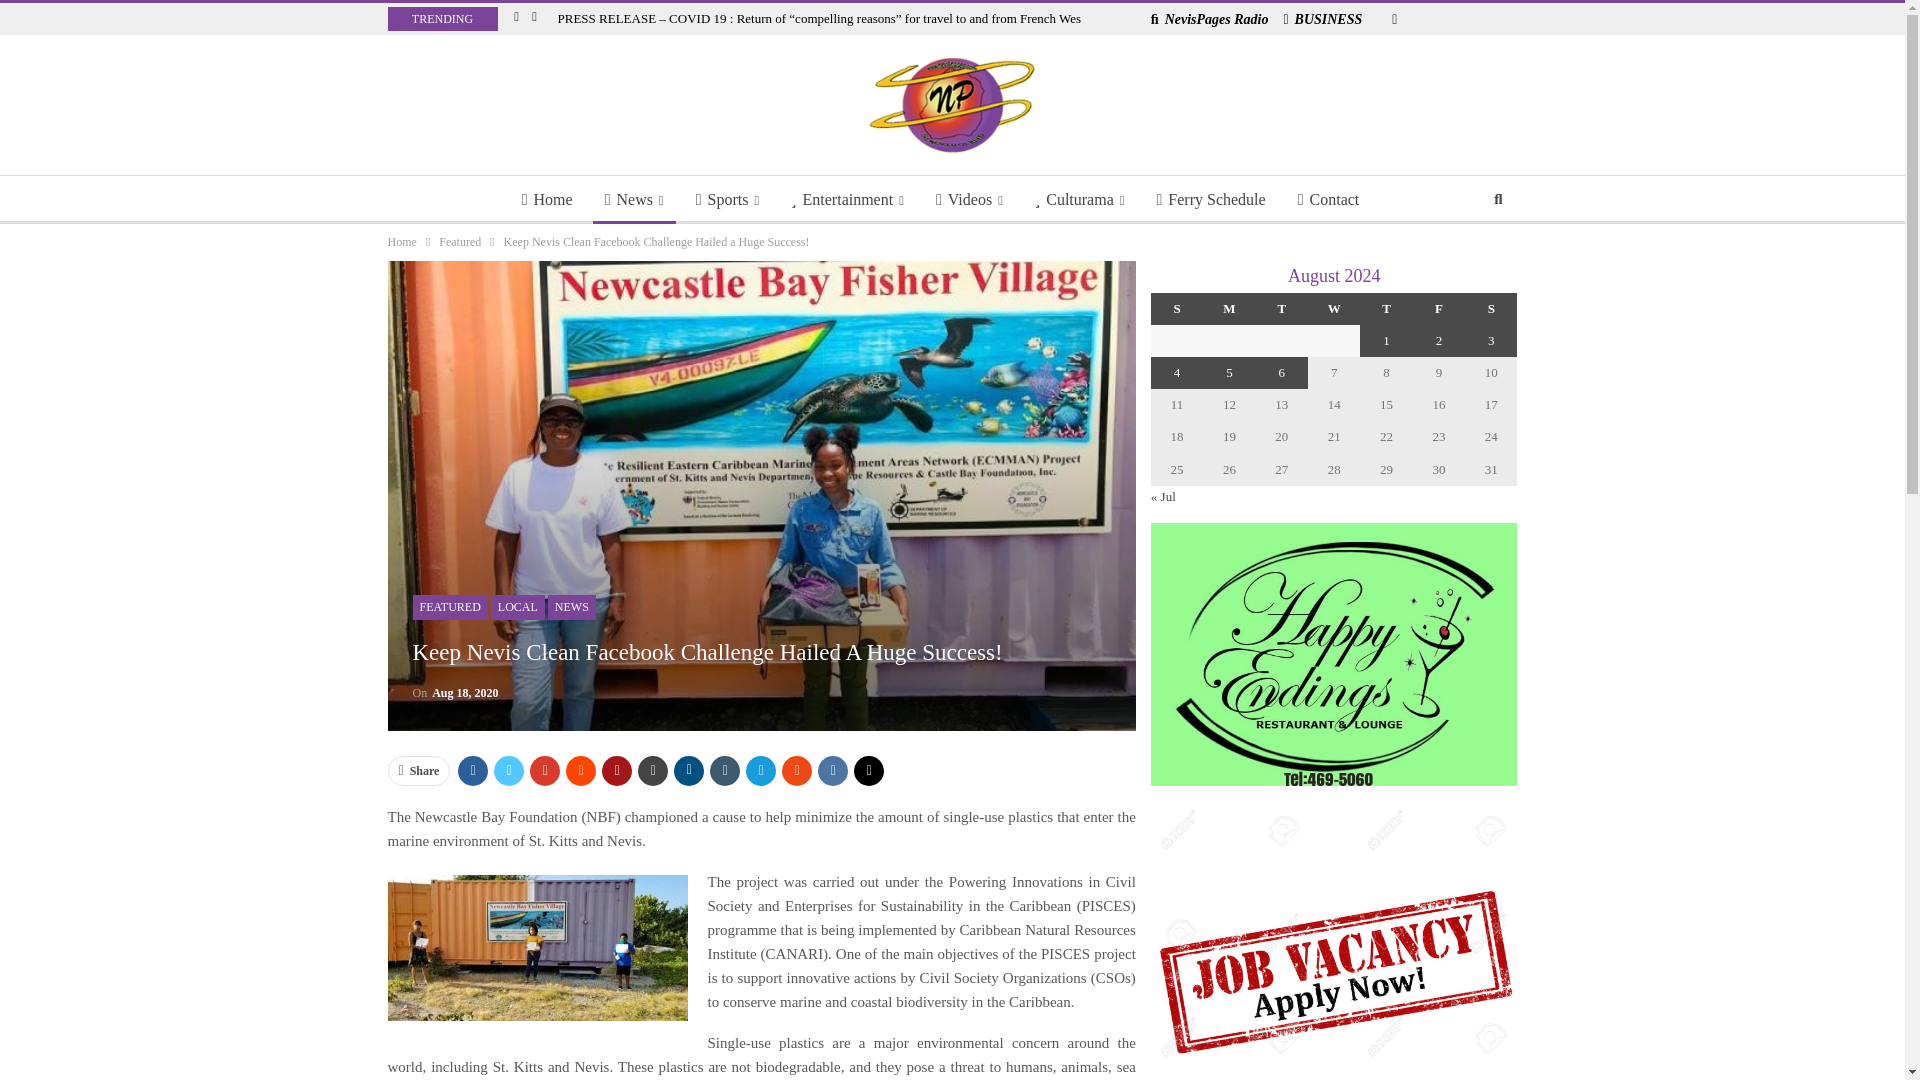 The image size is (1920, 1080). I want to click on NevisPages Radio, so click(1210, 19).